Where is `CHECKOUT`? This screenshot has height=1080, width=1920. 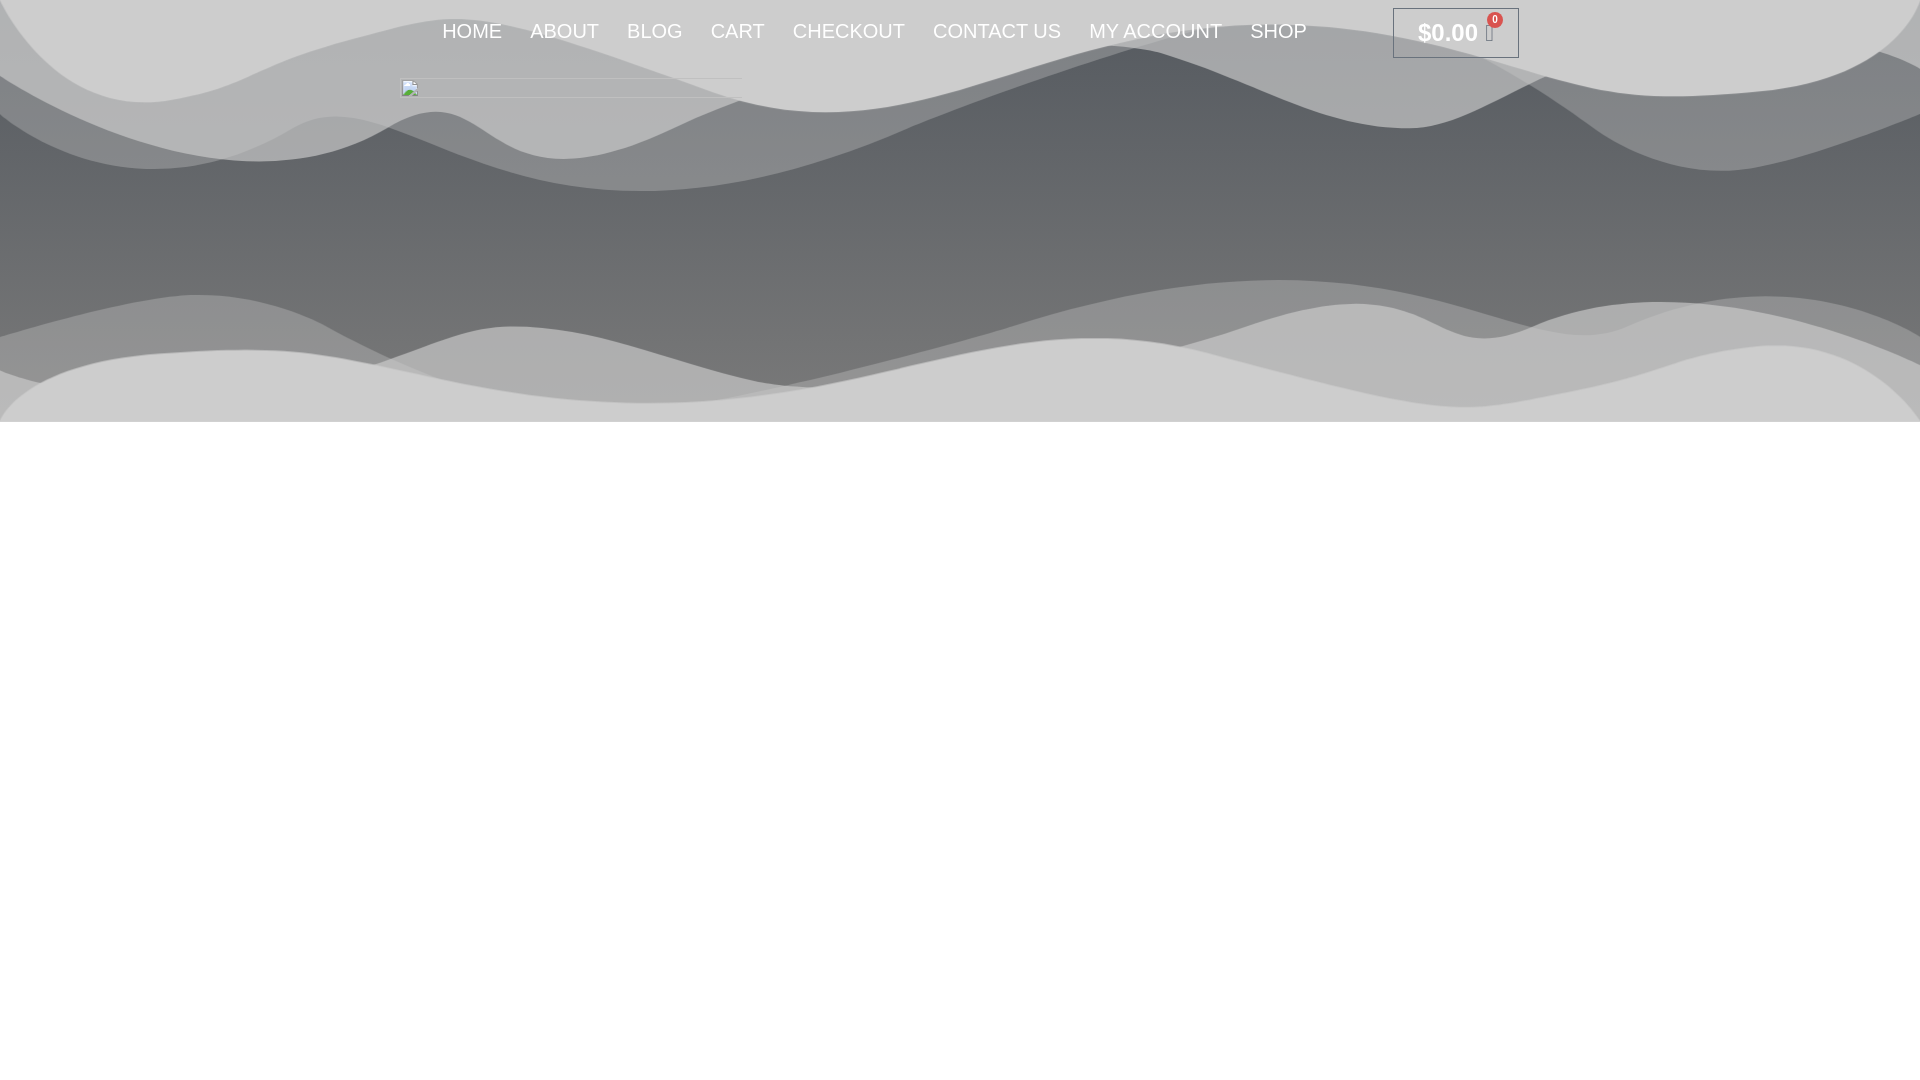 CHECKOUT is located at coordinates (849, 30).